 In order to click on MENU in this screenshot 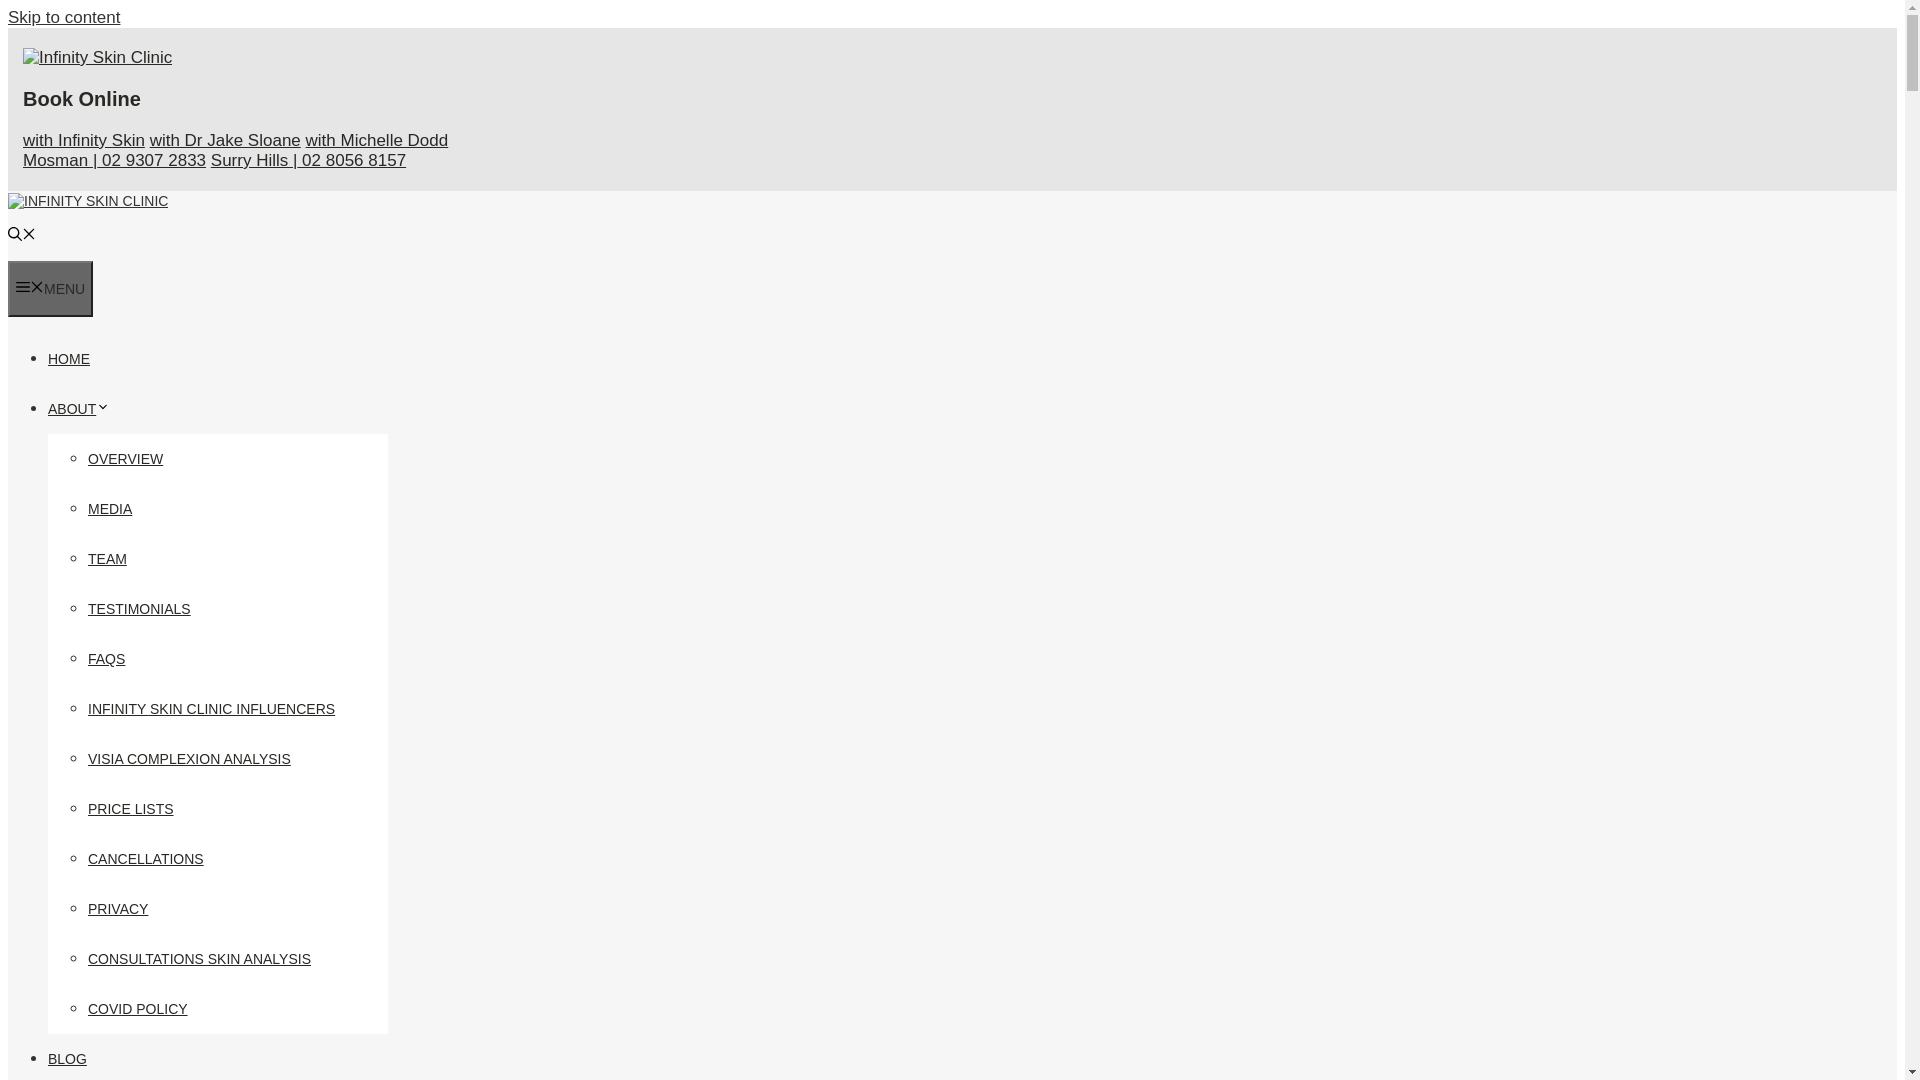, I will do `click(50, 289)`.